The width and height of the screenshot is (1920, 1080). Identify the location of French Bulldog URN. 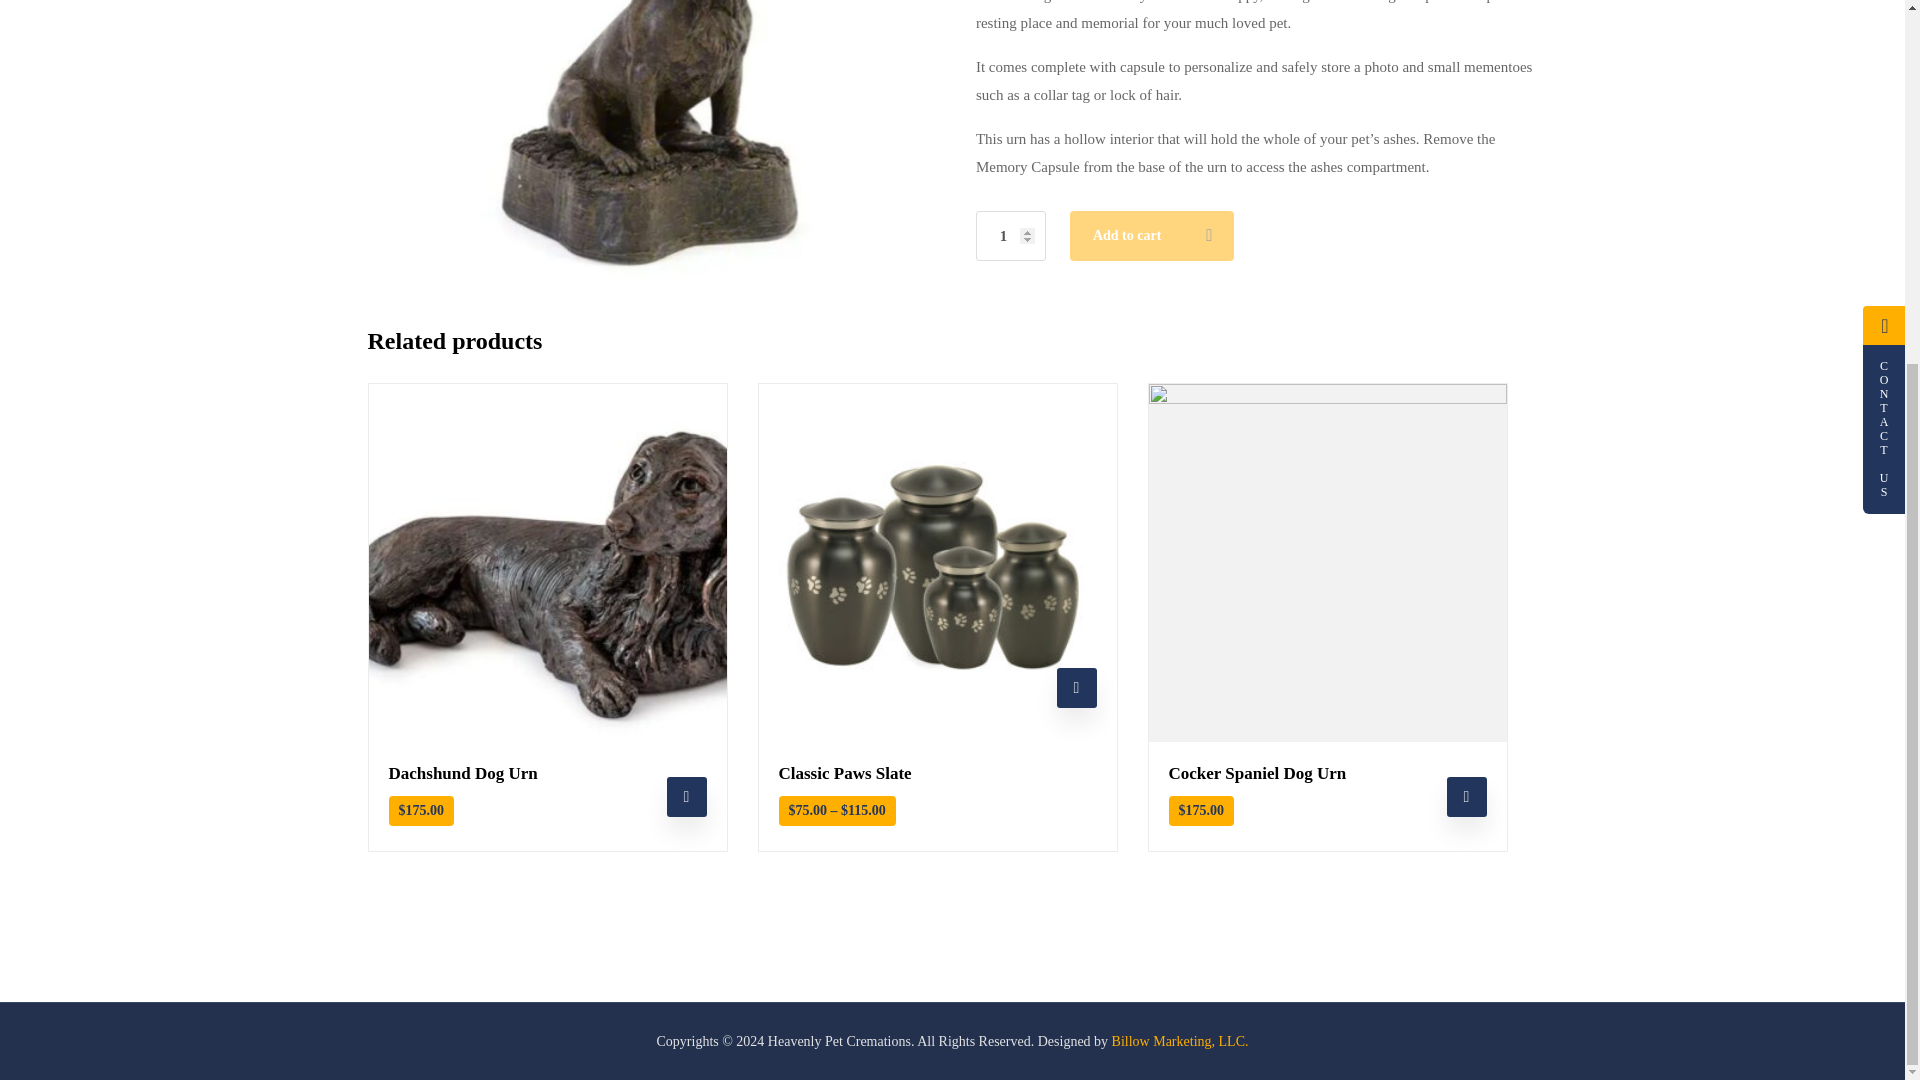
(648, 148).